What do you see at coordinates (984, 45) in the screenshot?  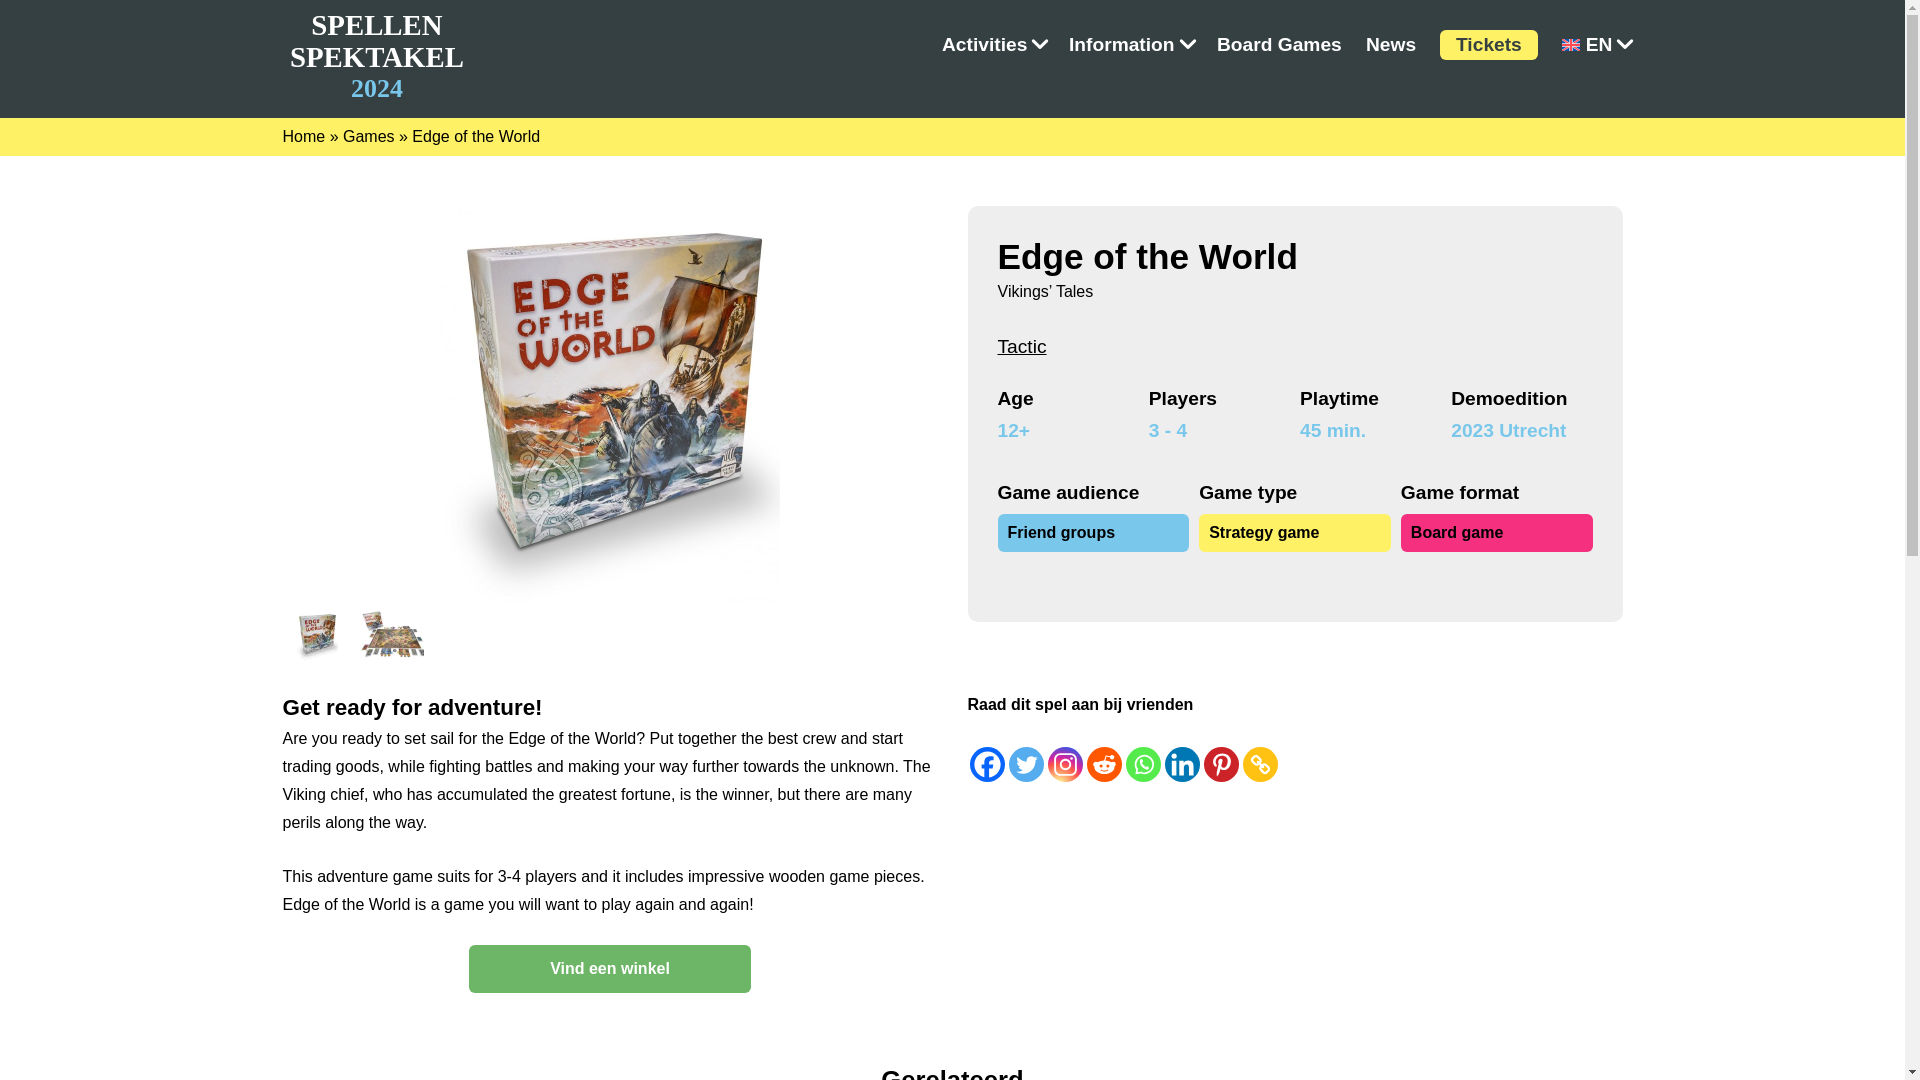 I see `Reddit` at bounding box center [984, 45].